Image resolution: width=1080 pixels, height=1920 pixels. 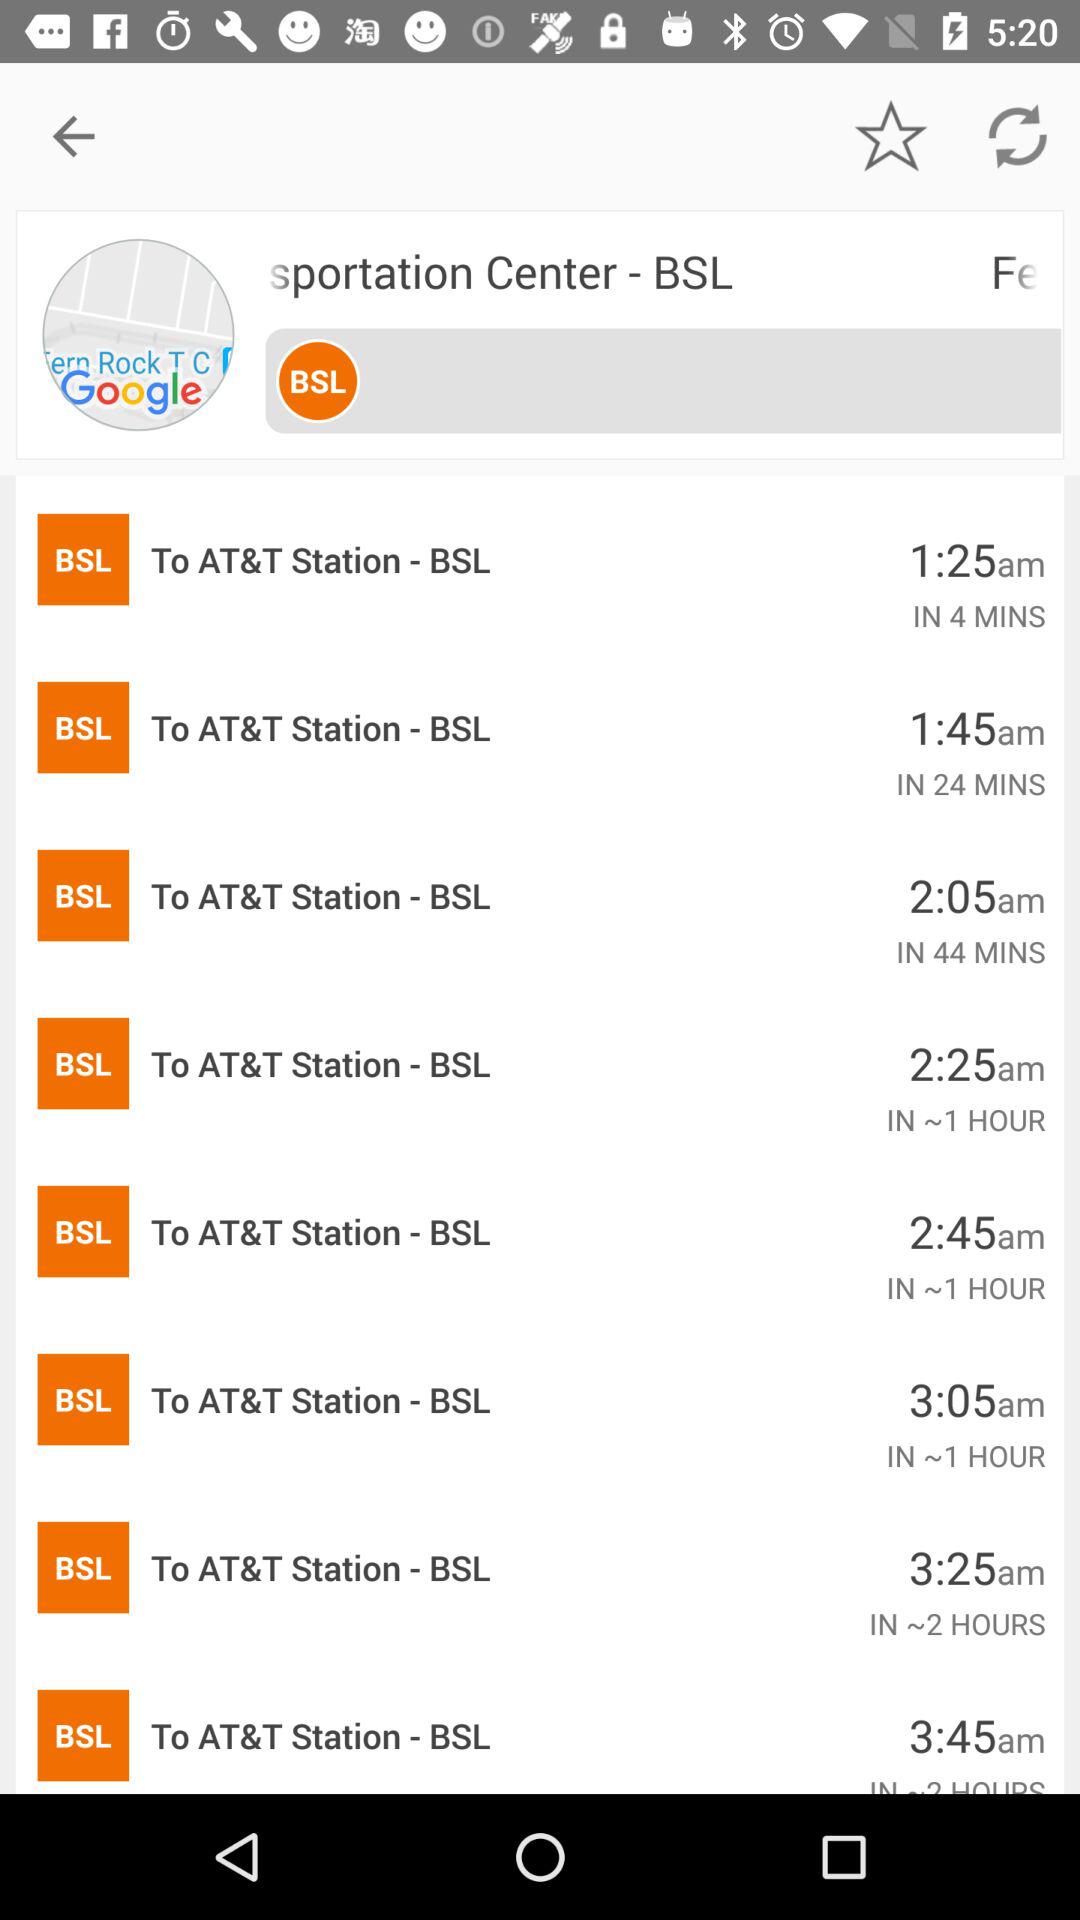 I want to click on choose the icon above fern rock transportation icon, so click(x=1016, y=136).